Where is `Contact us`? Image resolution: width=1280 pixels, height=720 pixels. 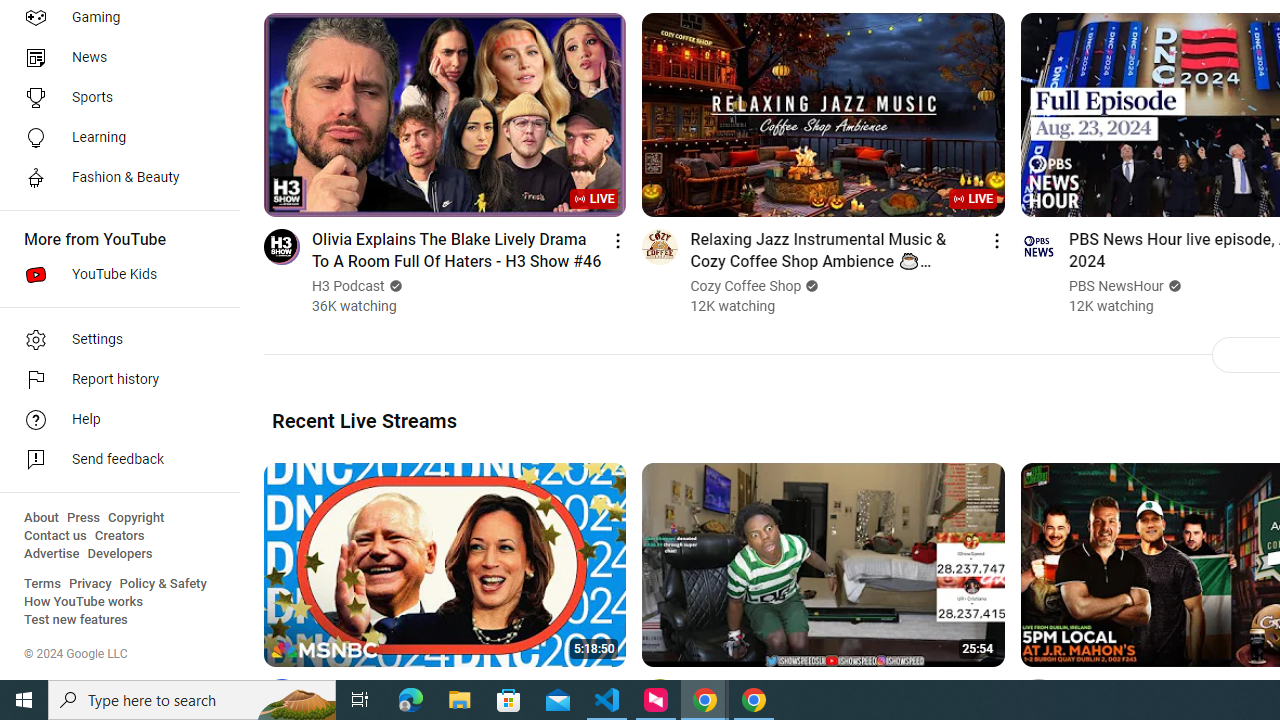
Contact us is located at coordinates (56, 536).